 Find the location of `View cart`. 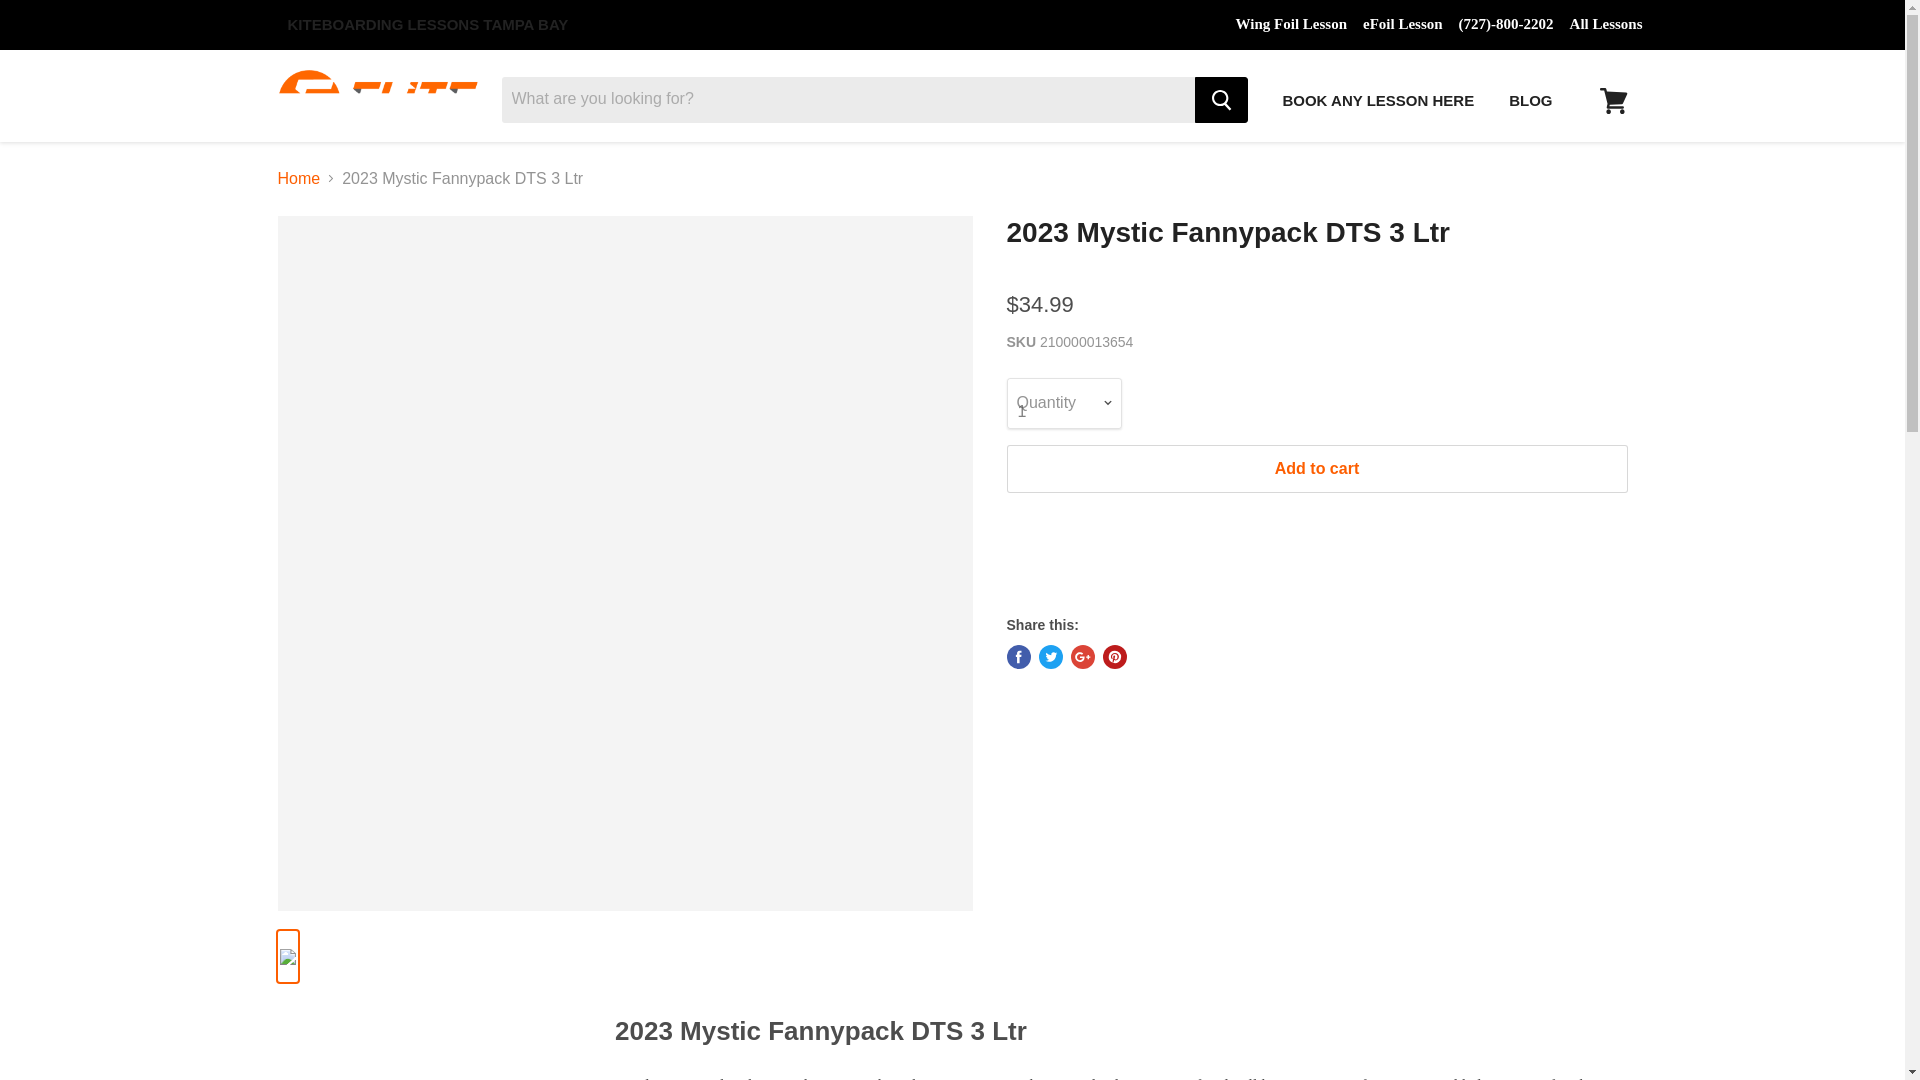

View cart is located at coordinates (1613, 100).